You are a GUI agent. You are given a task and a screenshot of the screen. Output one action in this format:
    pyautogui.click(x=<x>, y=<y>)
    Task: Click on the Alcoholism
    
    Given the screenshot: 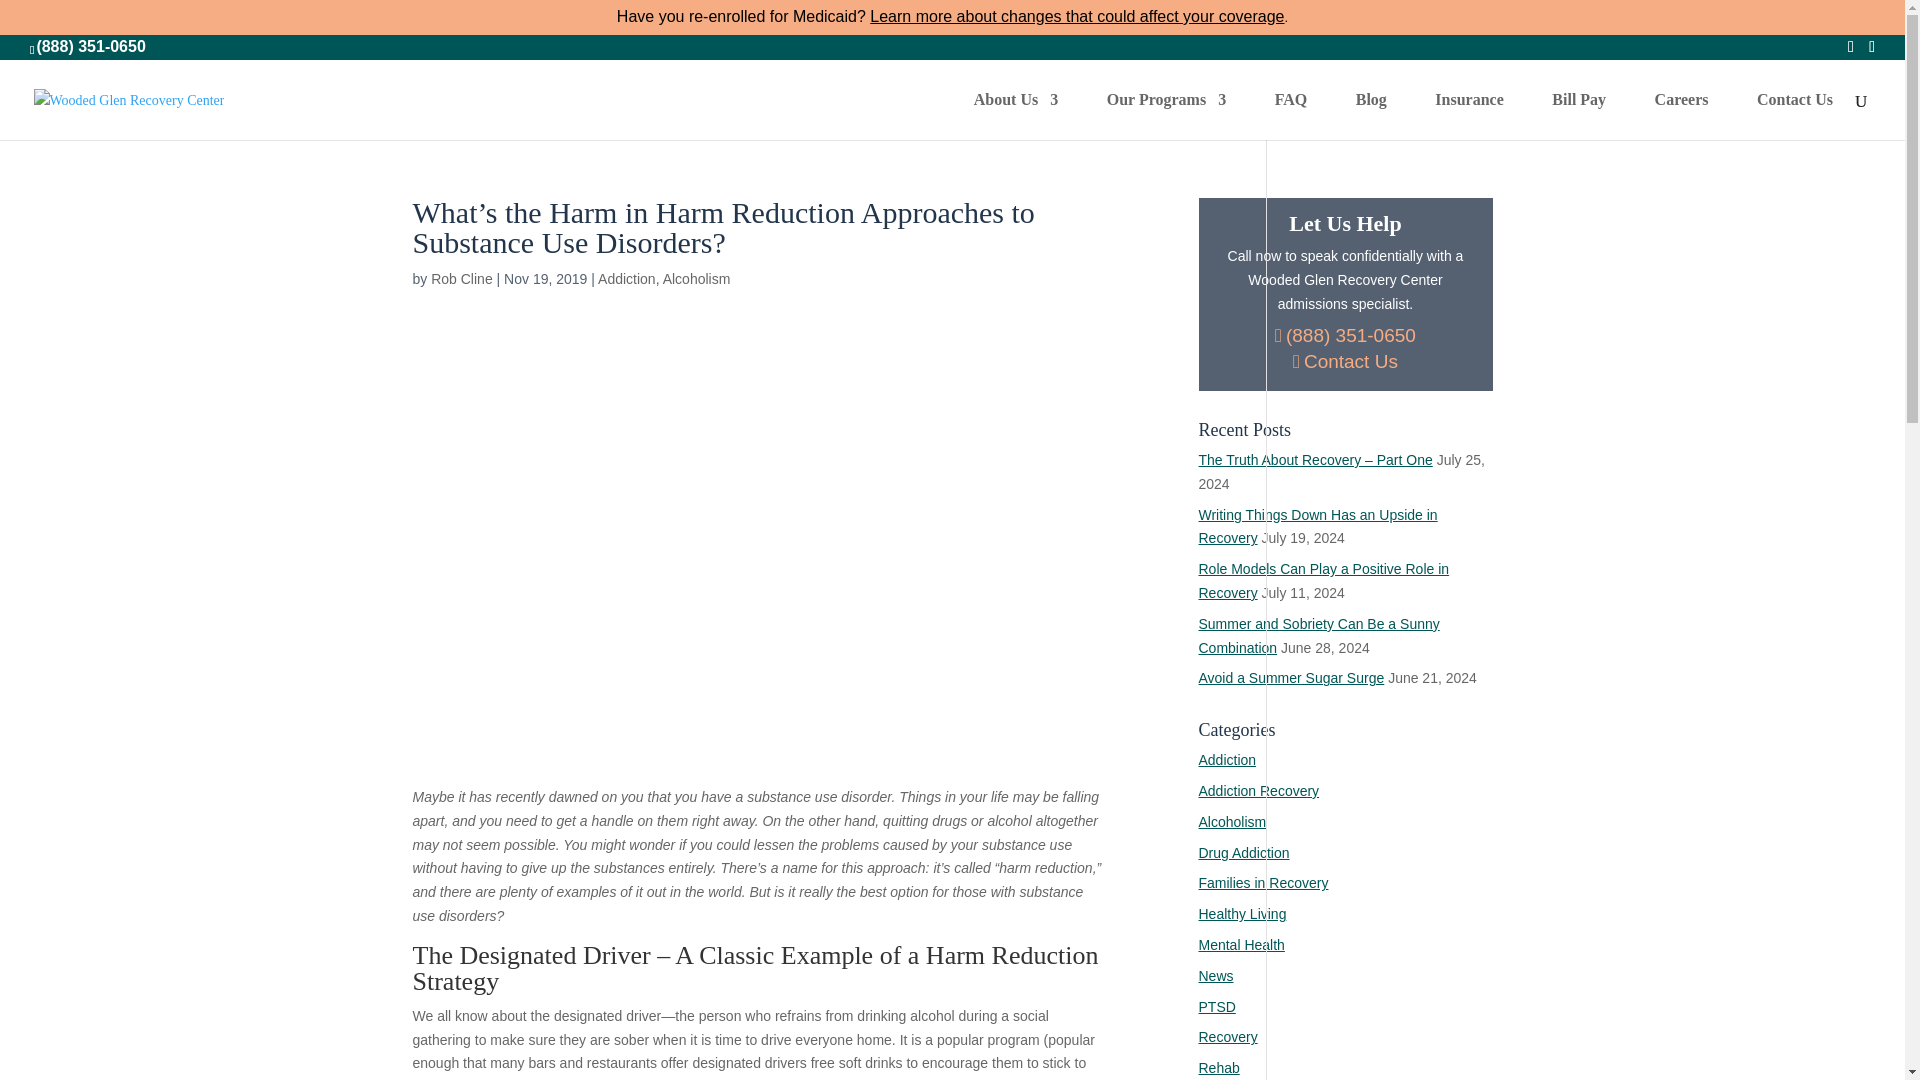 What is the action you would take?
    pyautogui.click(x=696, y=279)
    